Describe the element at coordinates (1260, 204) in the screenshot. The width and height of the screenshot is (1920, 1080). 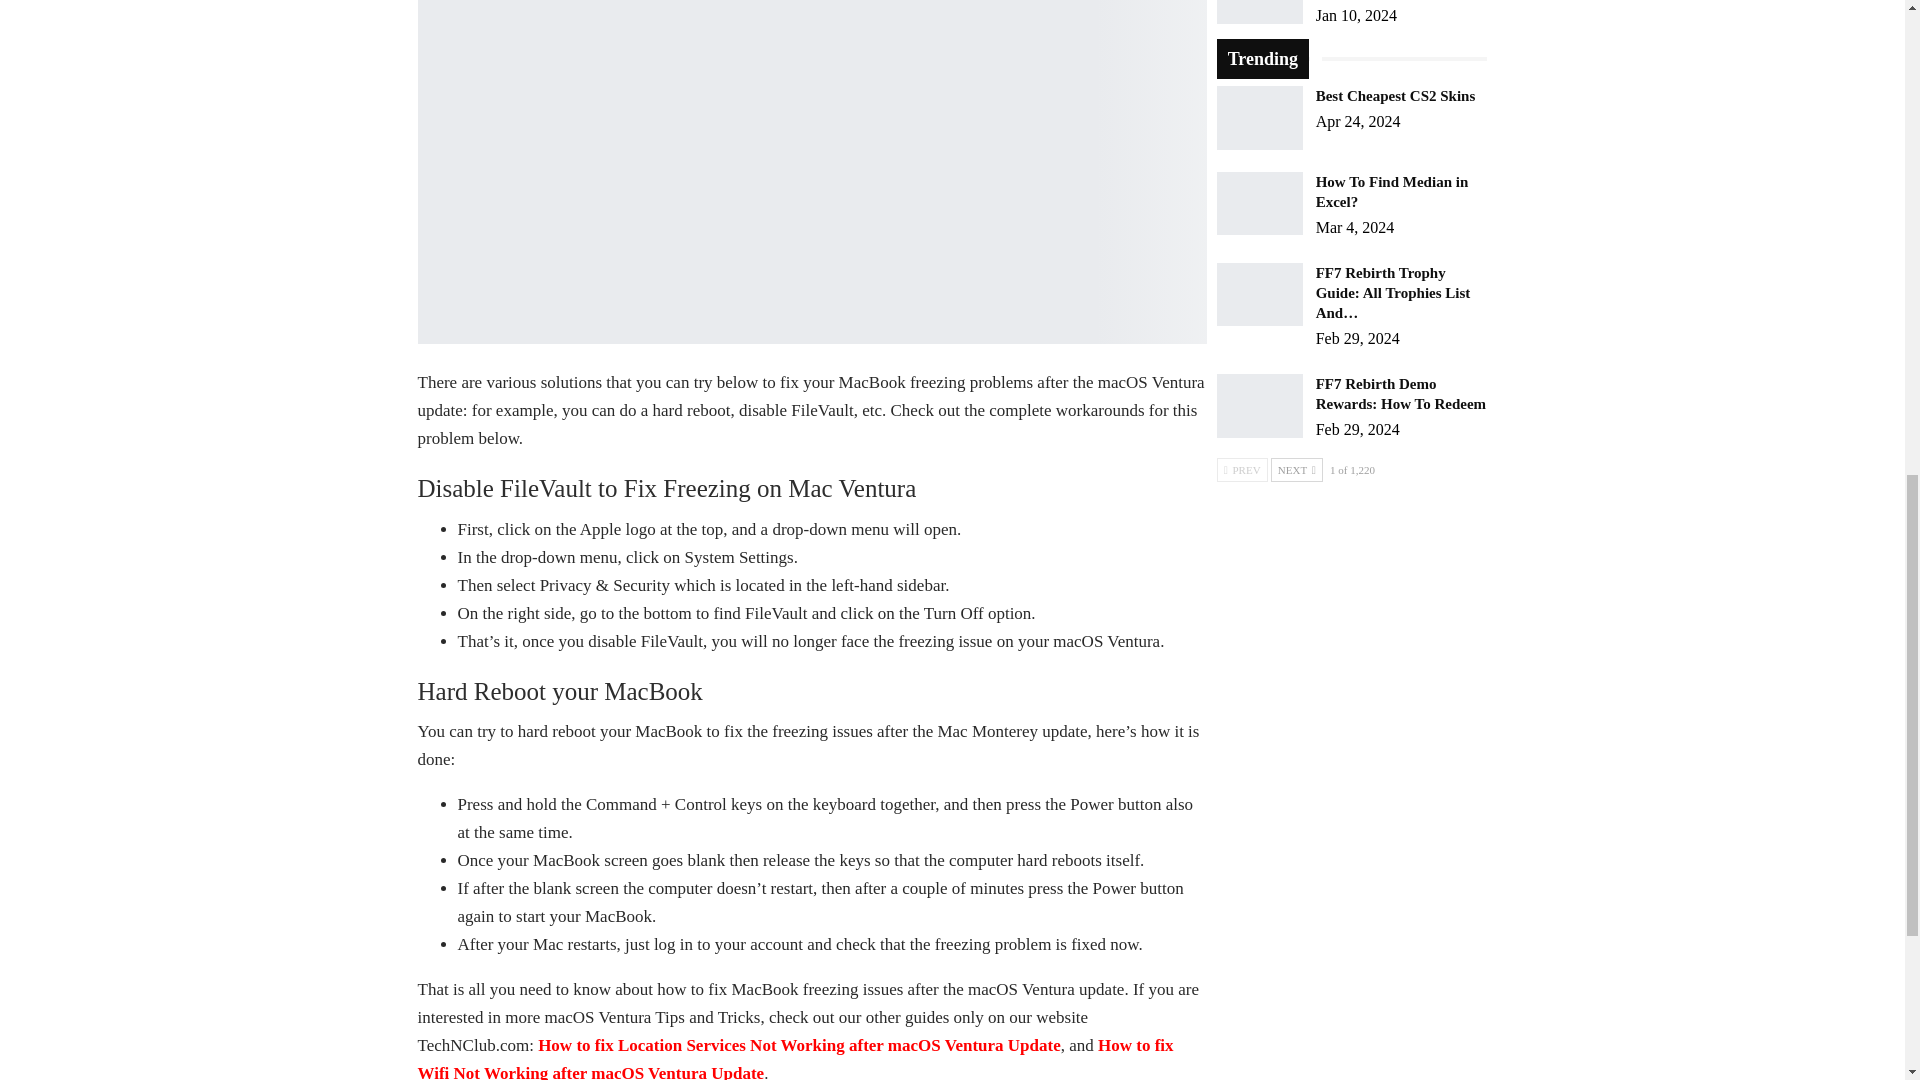
I see `How To Find Median in Excel?` at that location.